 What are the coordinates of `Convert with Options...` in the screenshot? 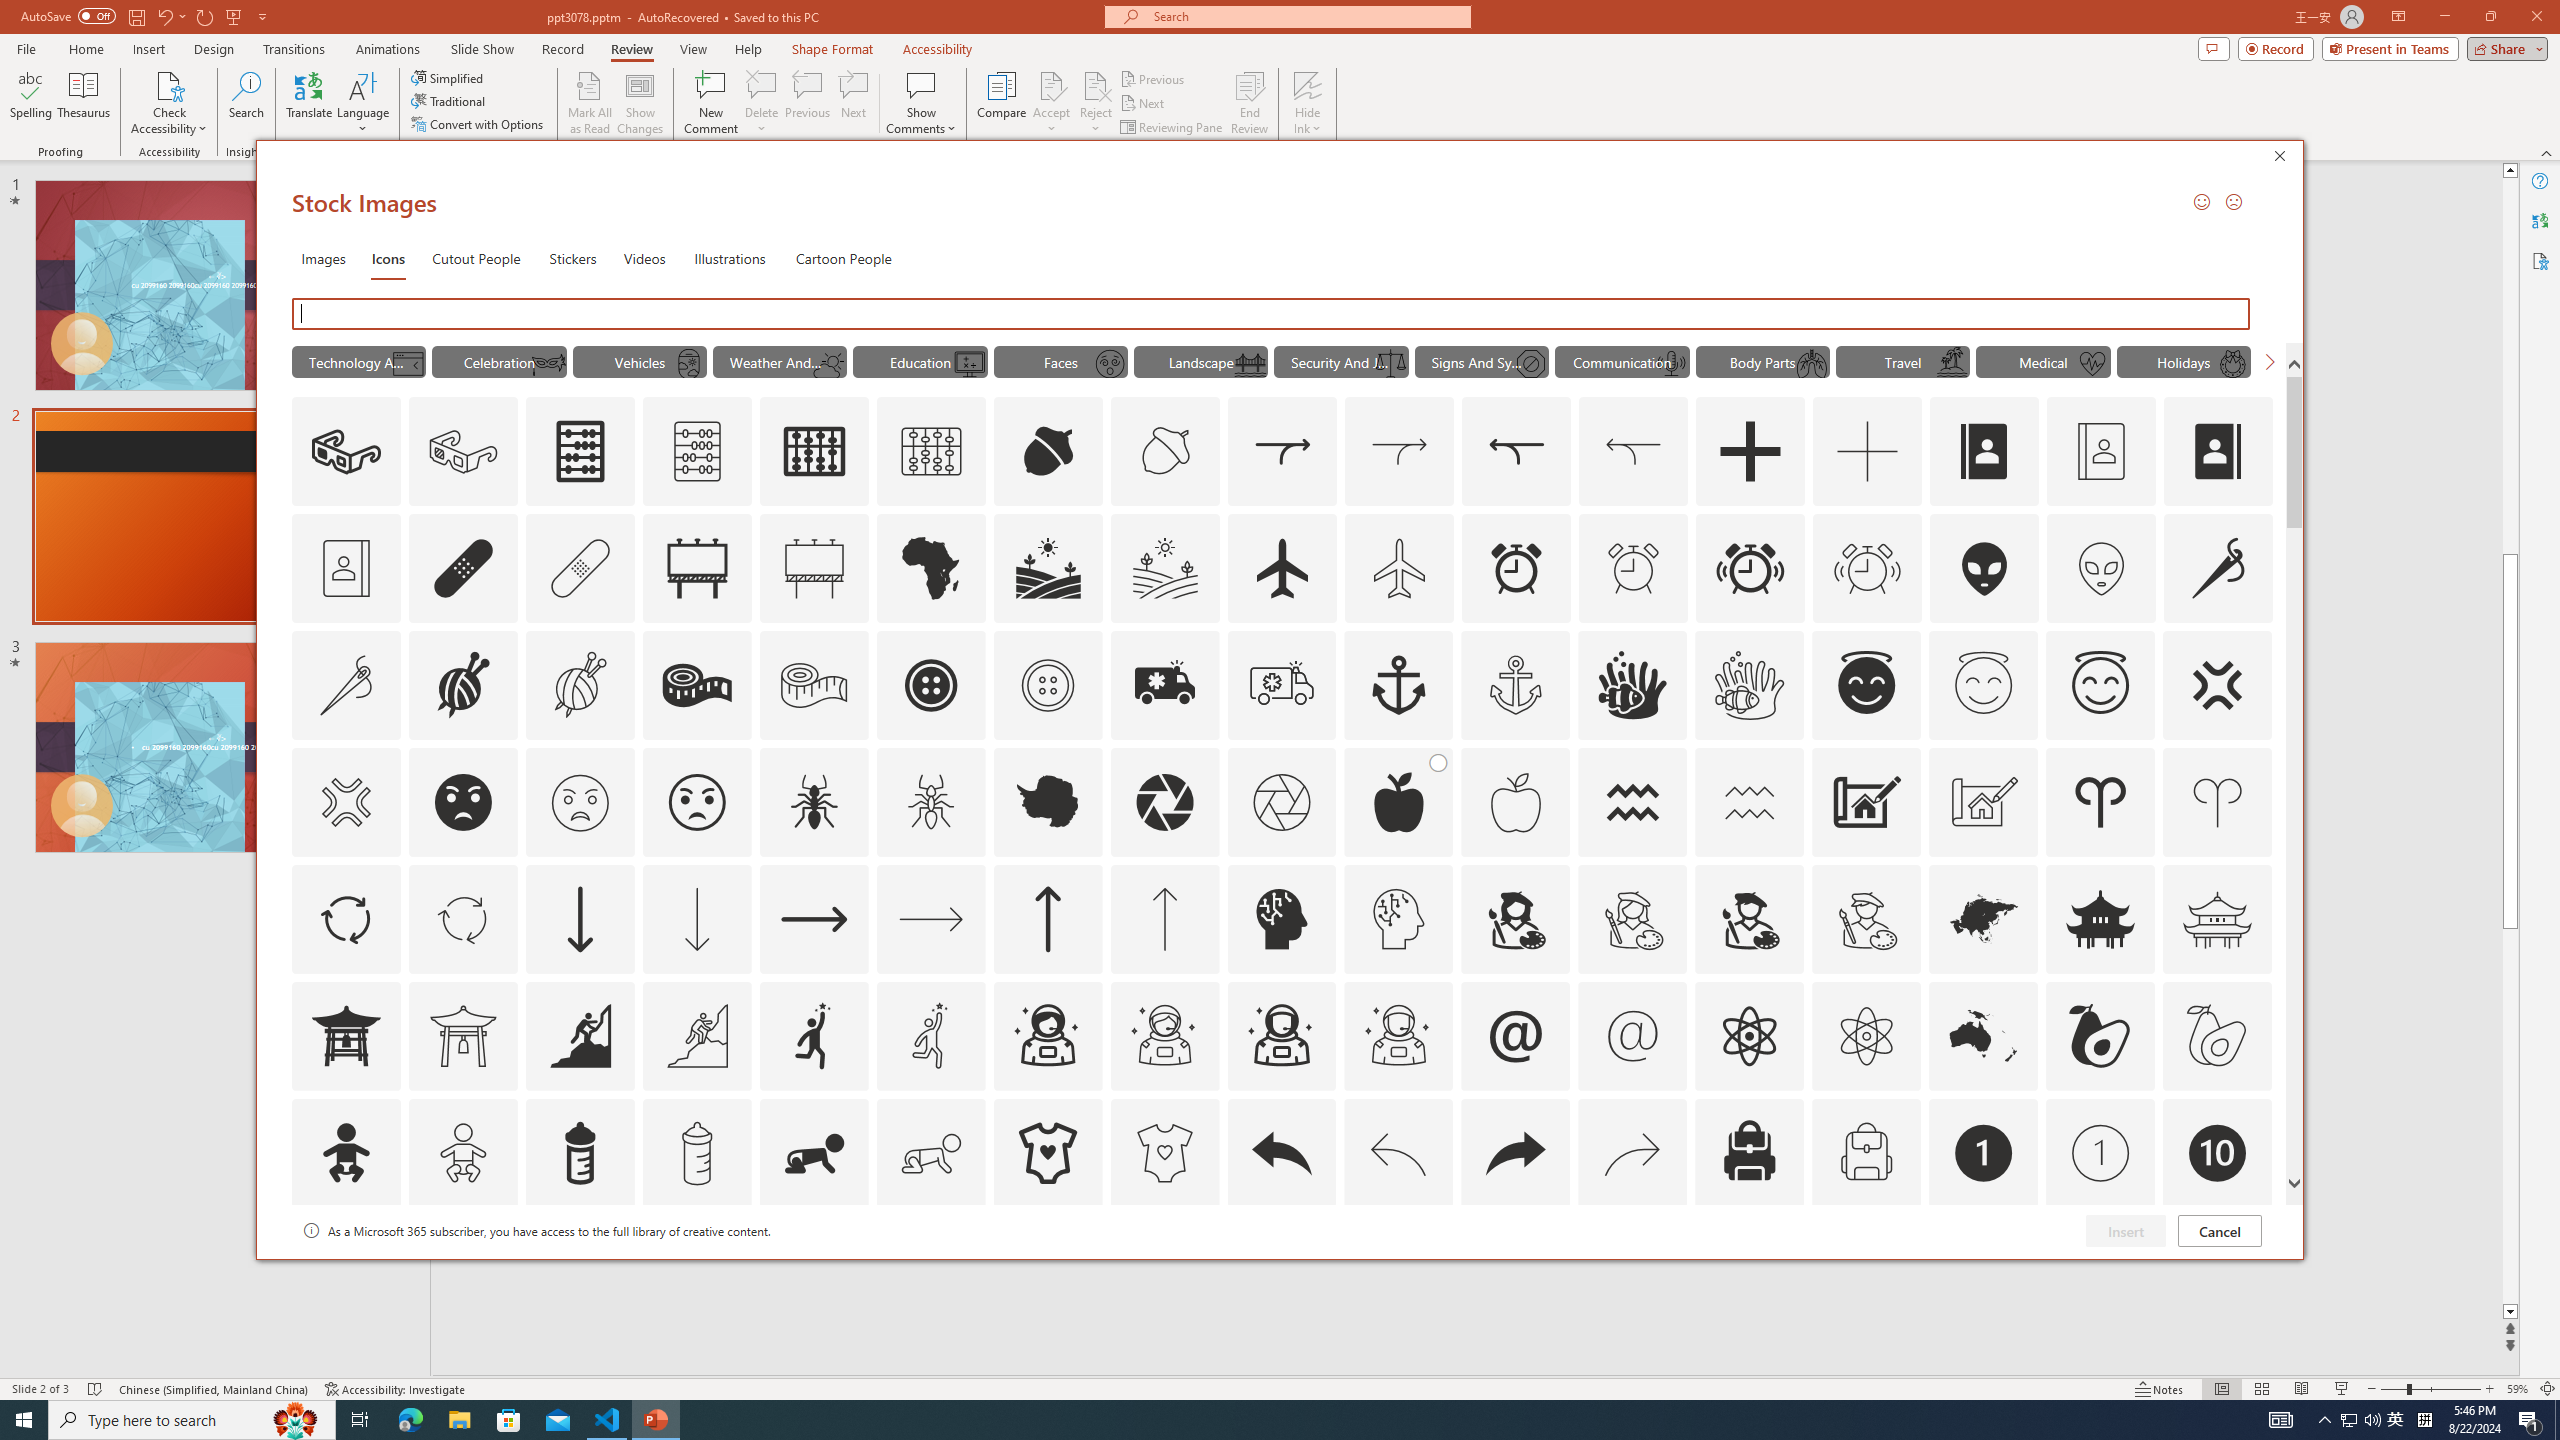 It's located at (478, 124).